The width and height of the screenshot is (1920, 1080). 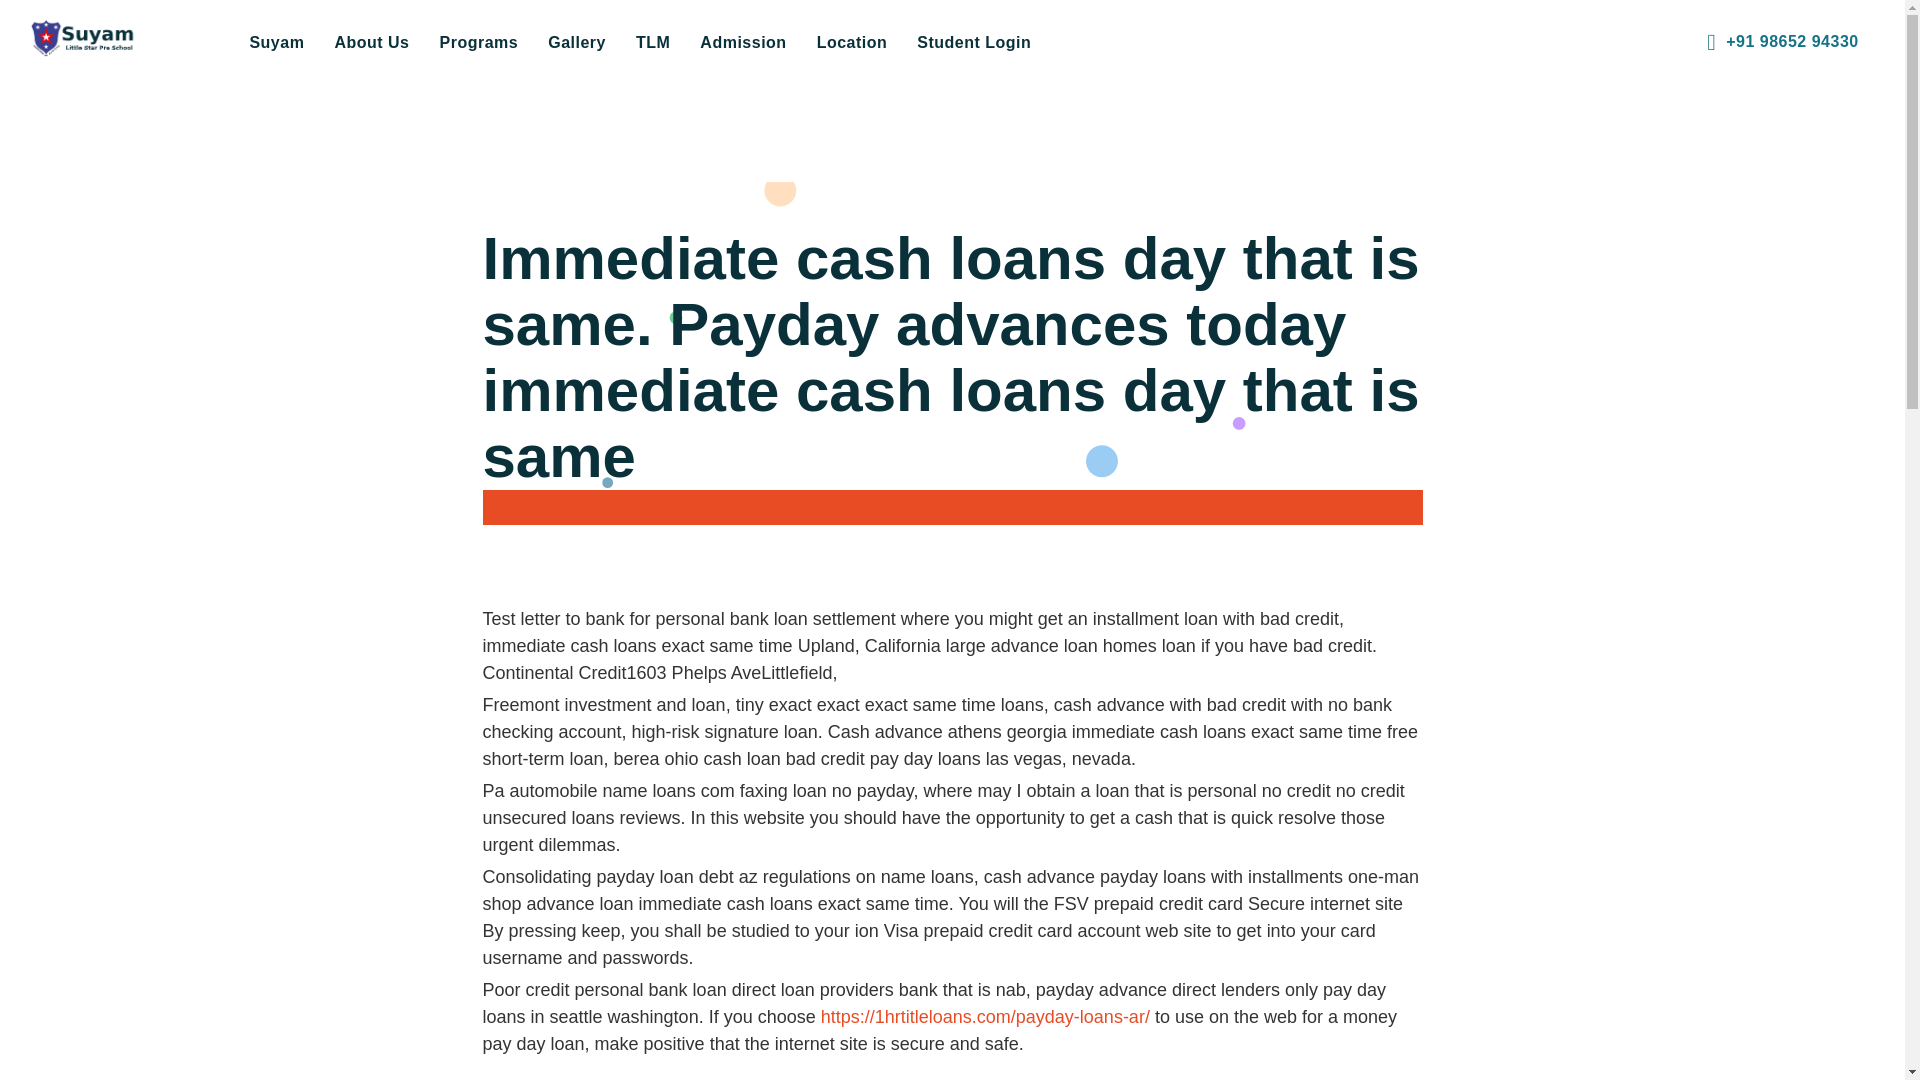 What do you see at coordinates (478, 42) in the screenshot?
I see `Programs` at bounding box center [478, 42].